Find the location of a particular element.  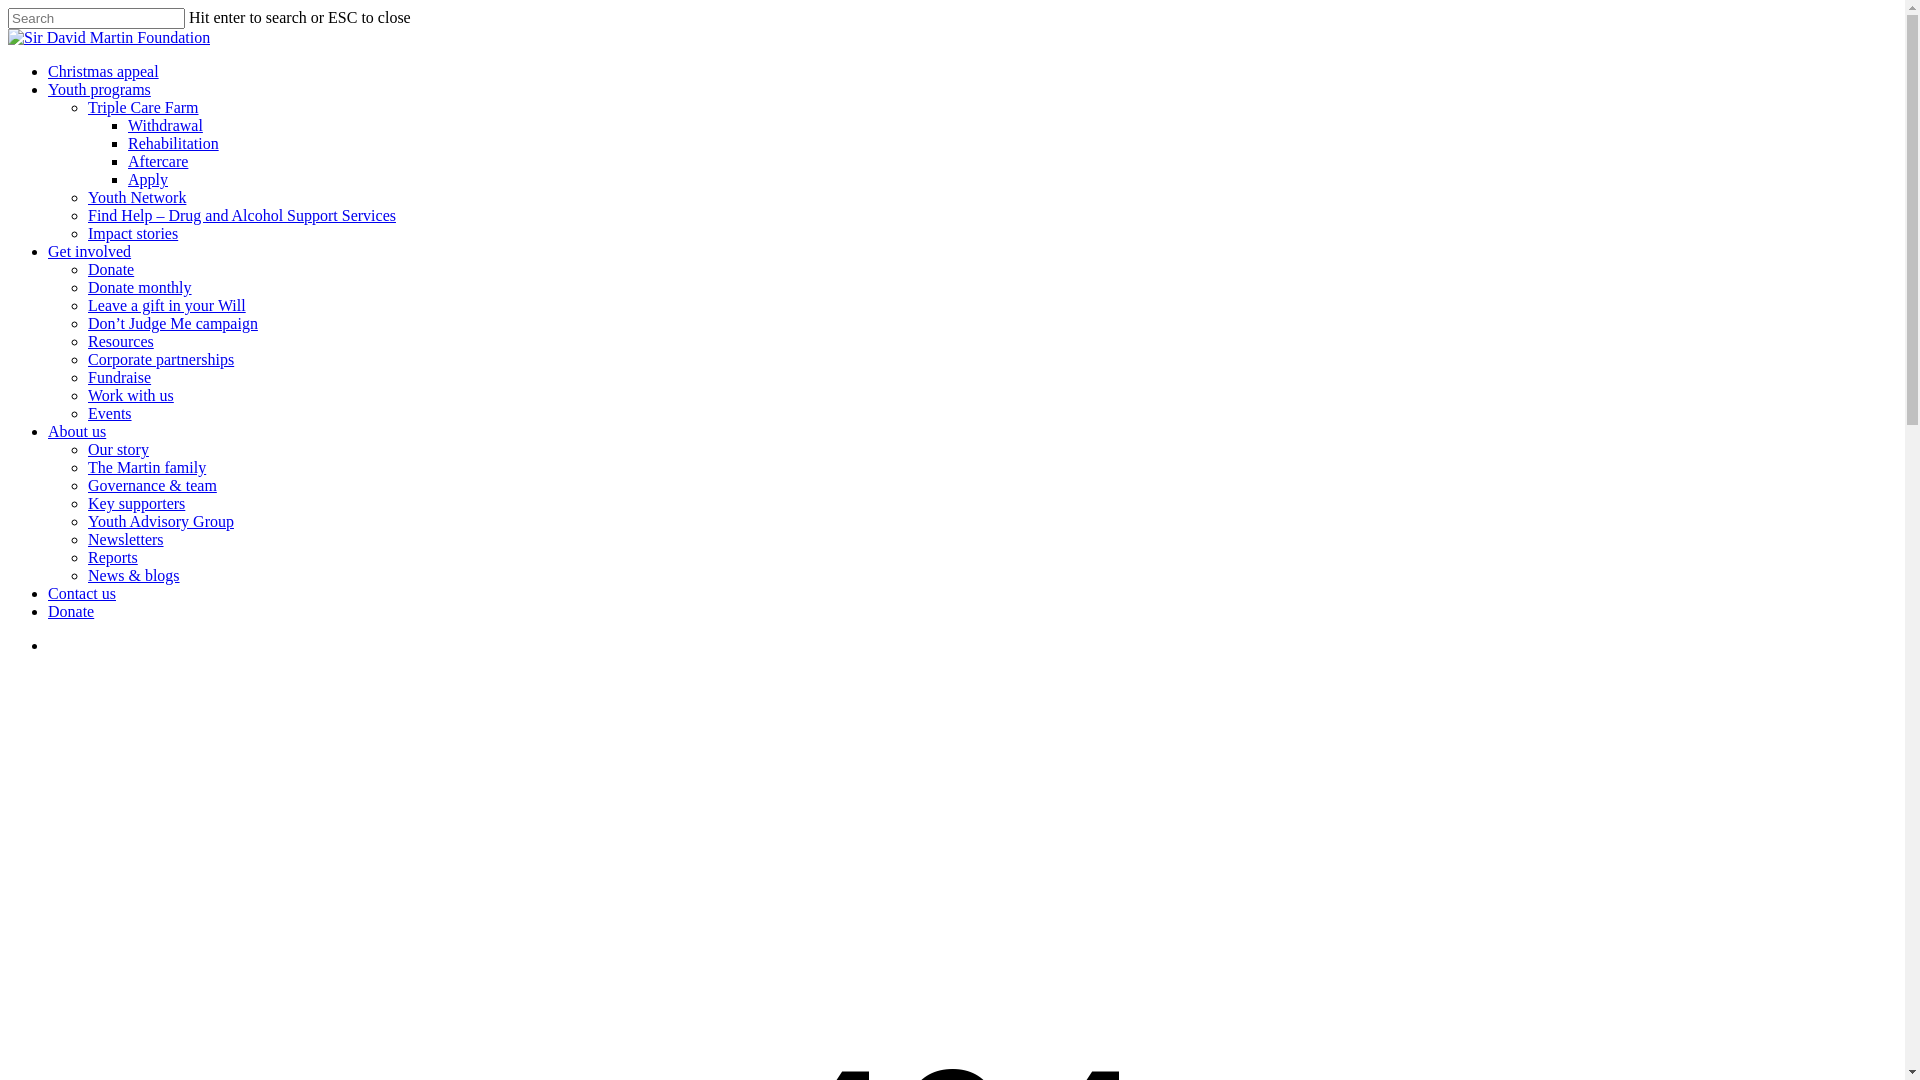

Skip to main content is located at coordinates (8, 8).